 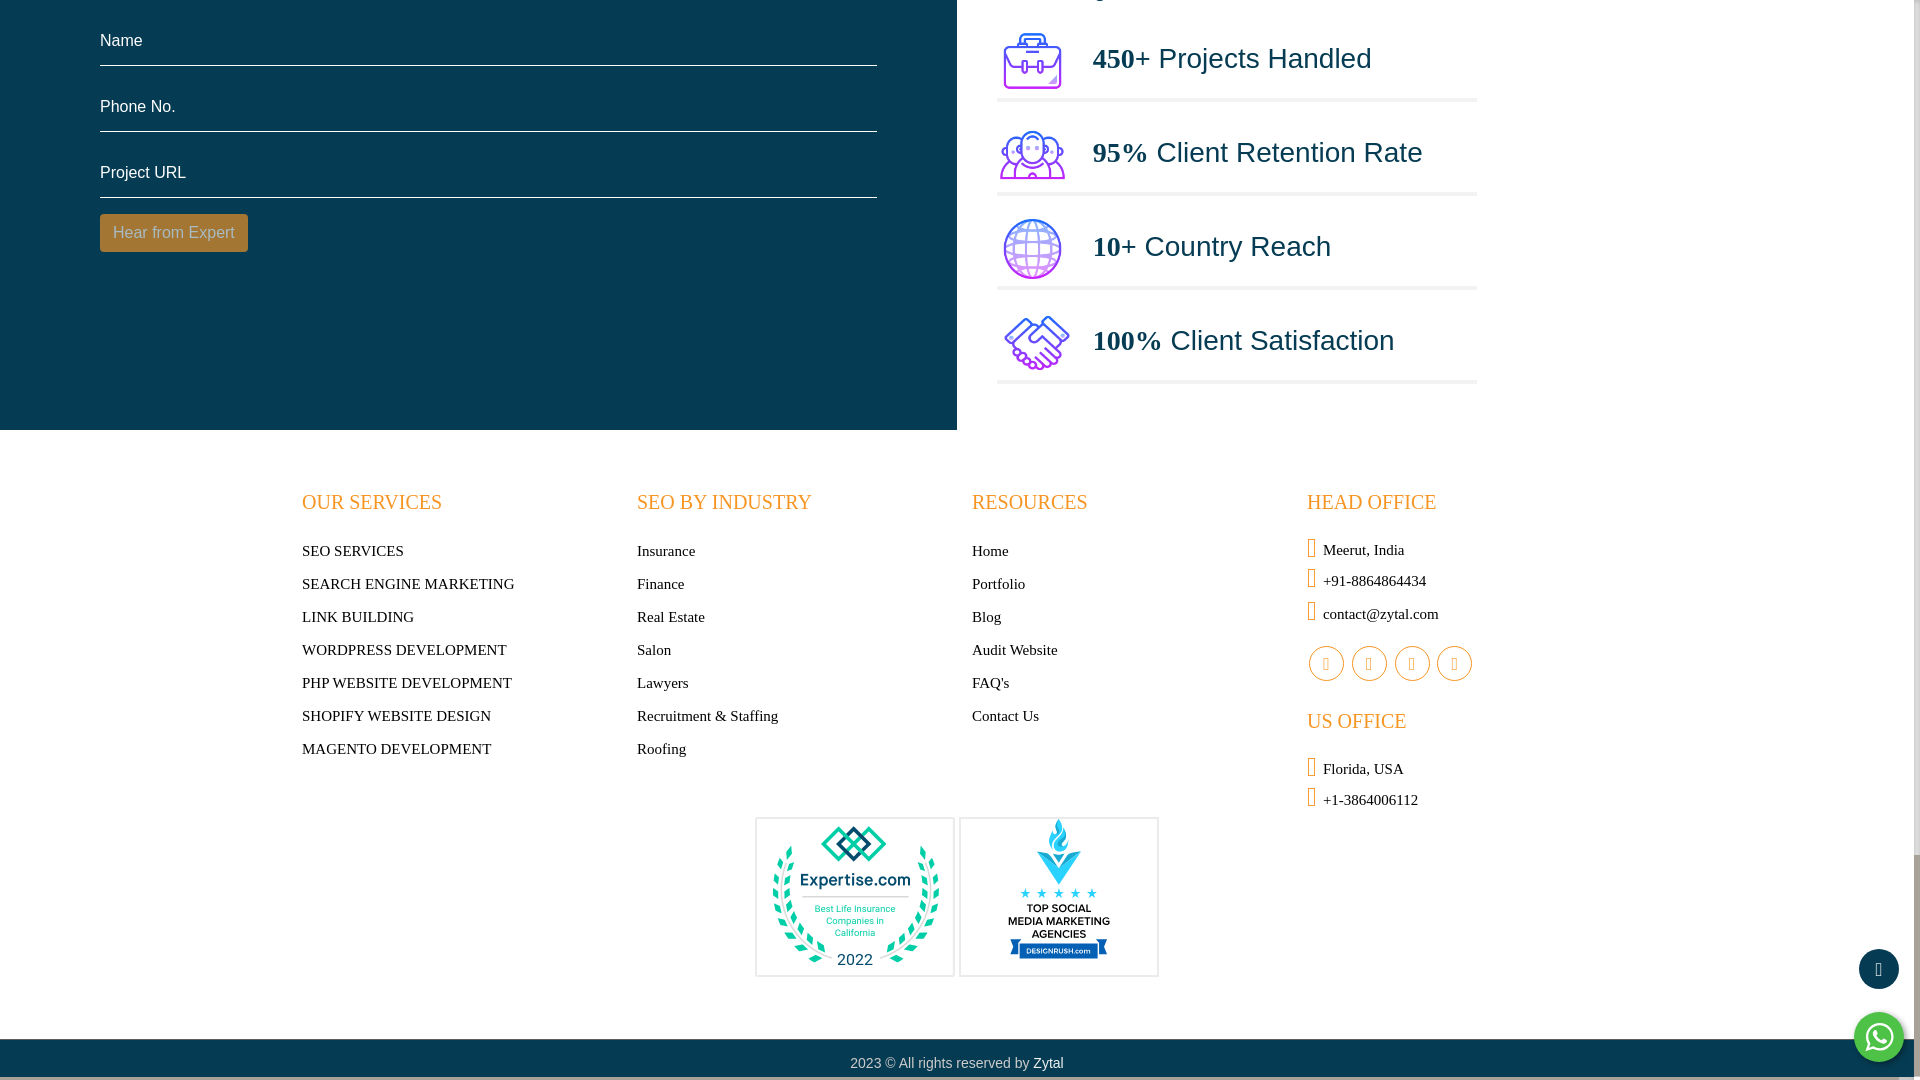 What do you see at coordinates (1368, 663) in the screenshot?
I see `Instagram` at bounding box center [1368, 663].